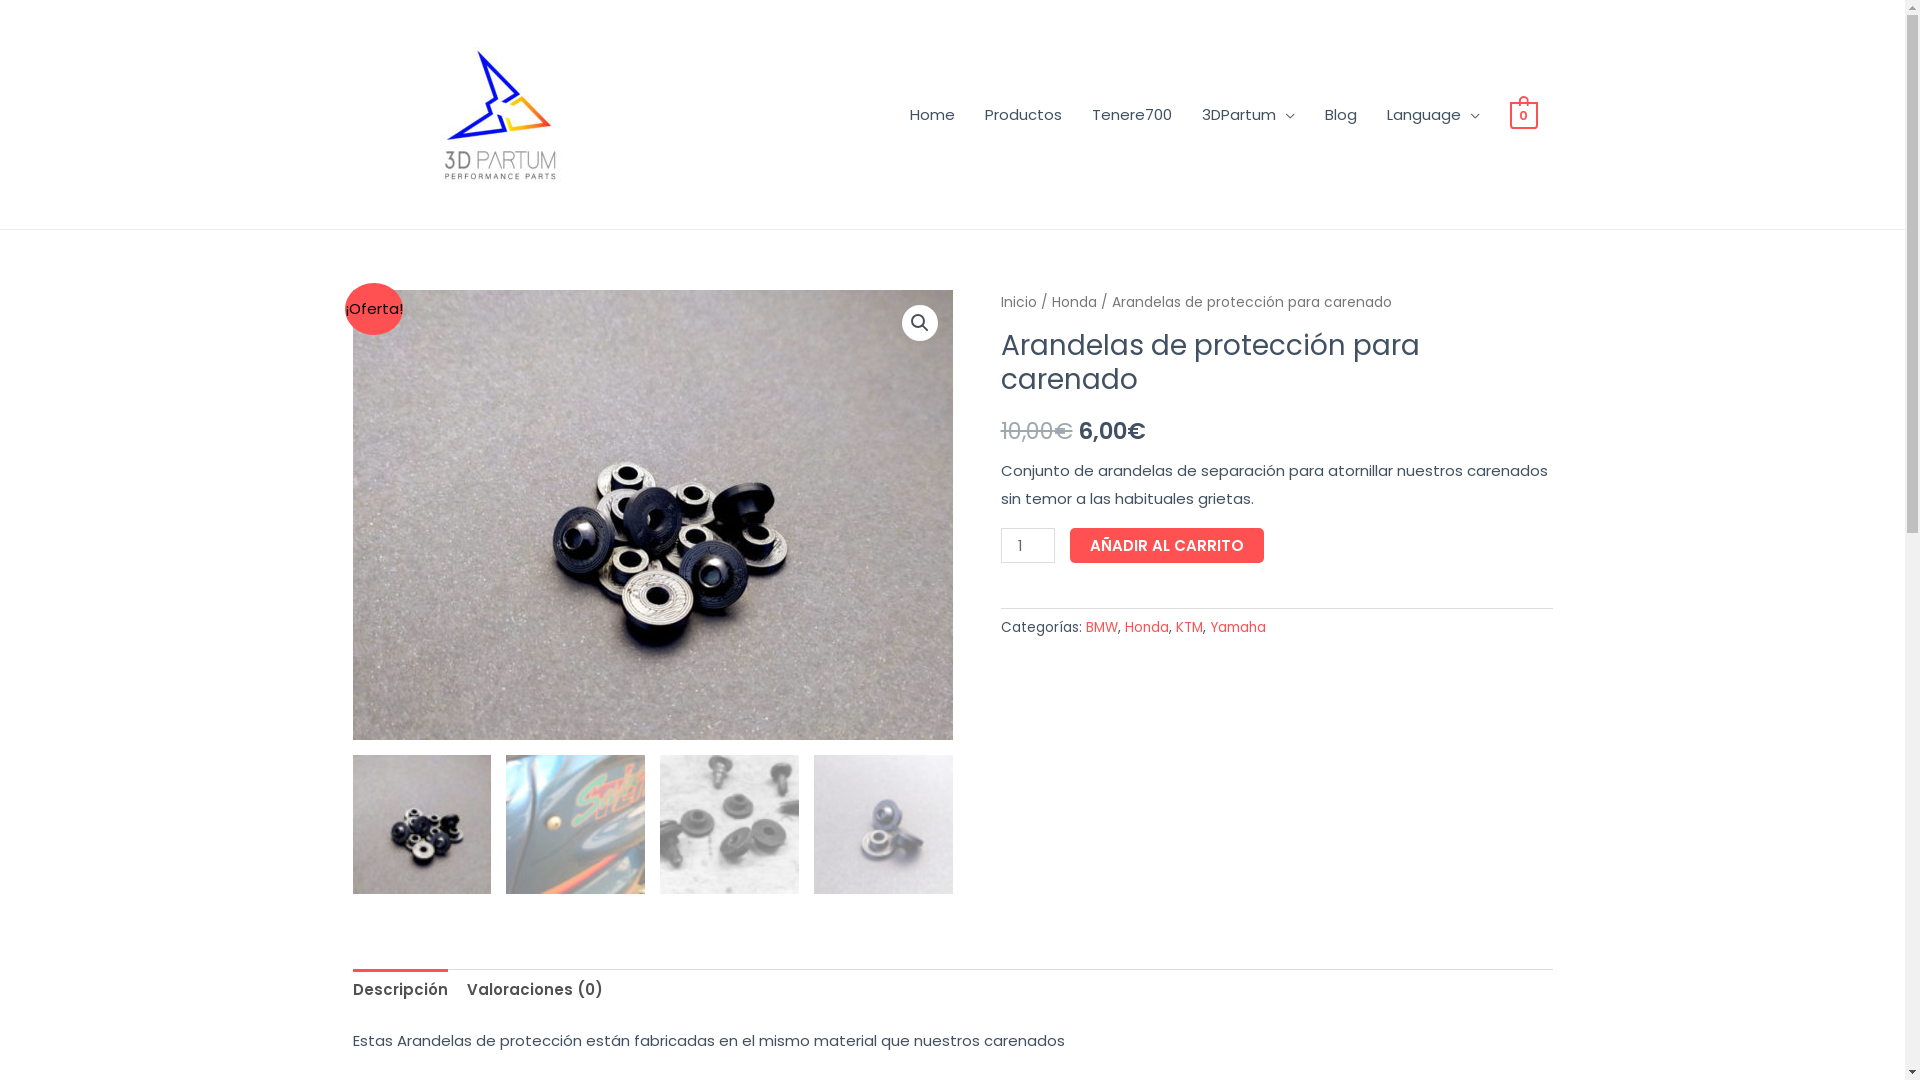 The width and height of the screenshot is (1920, 1080). I want to click on Language, so click(1434, 114).